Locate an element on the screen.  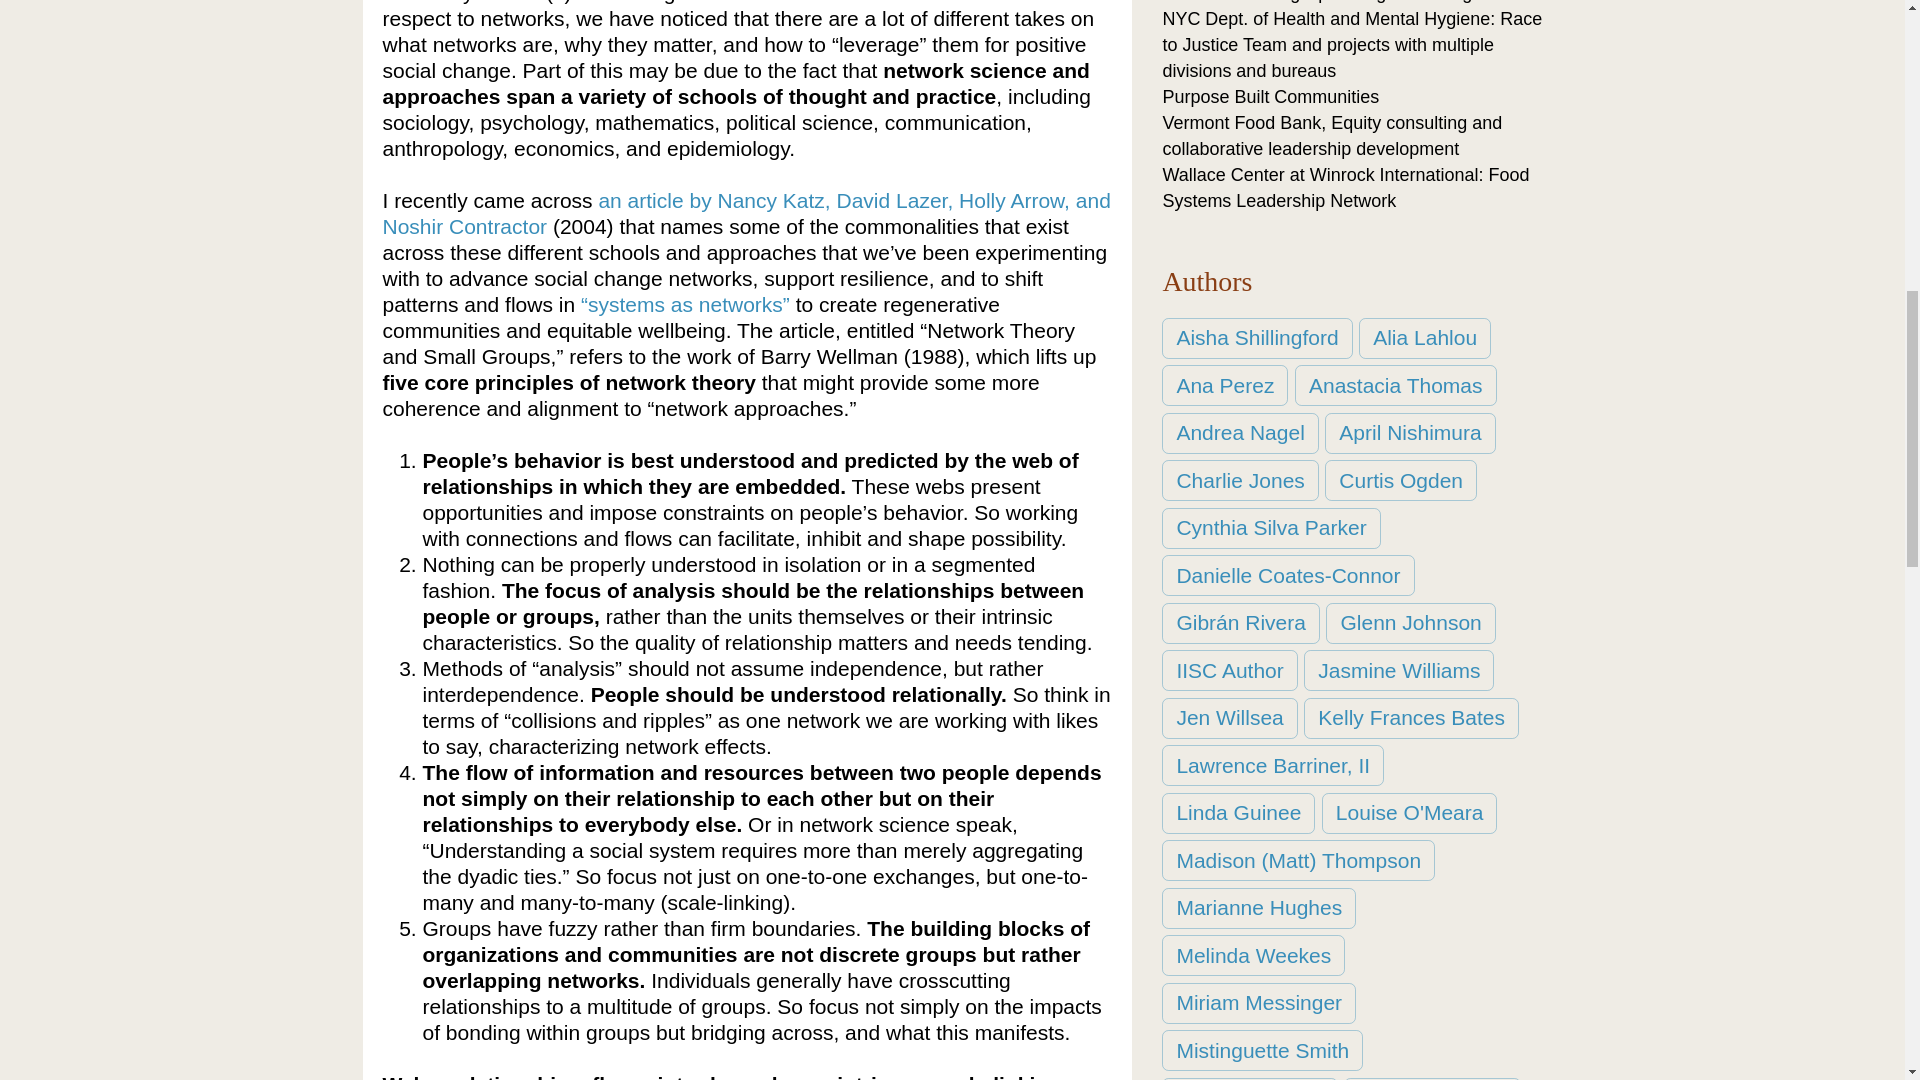
Posts by Curtis Ogden is located at coordinates (1400, 480).